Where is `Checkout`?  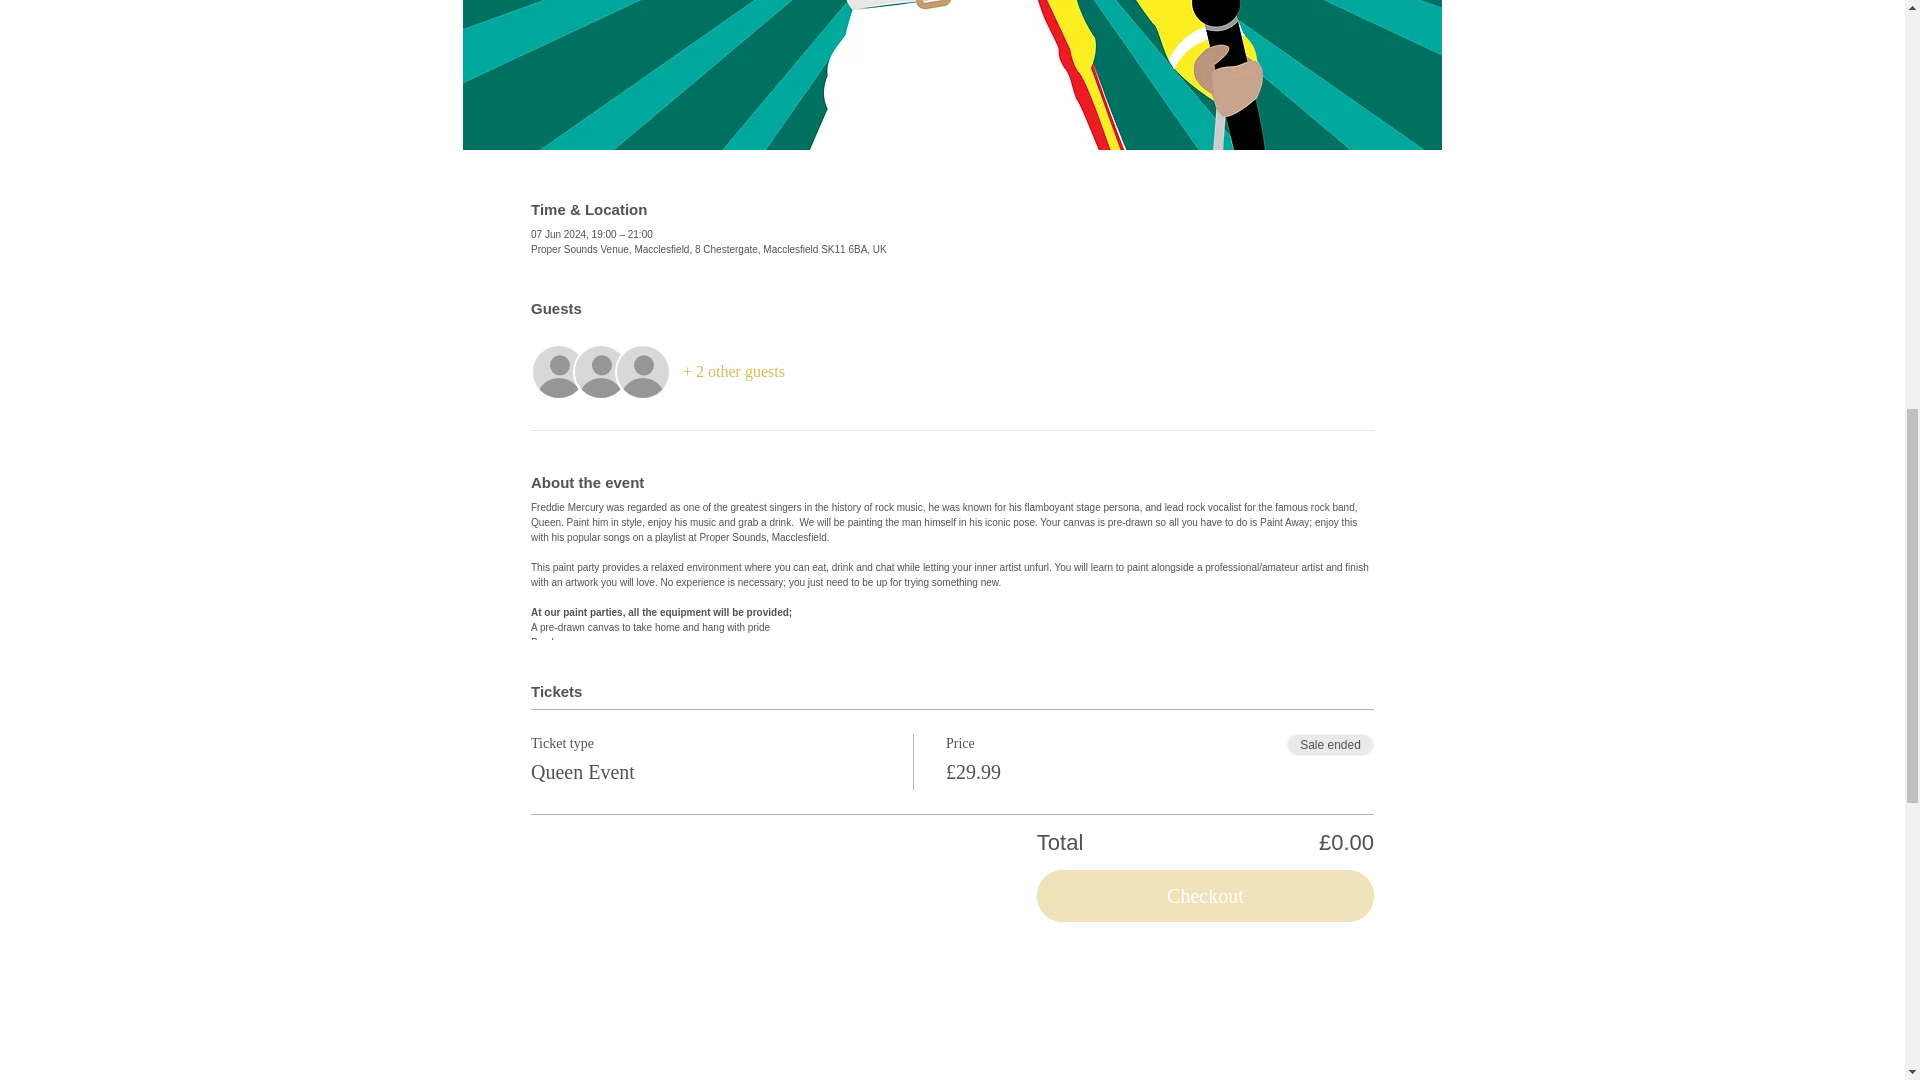
Checkout is located at coordinates (1205, 896).